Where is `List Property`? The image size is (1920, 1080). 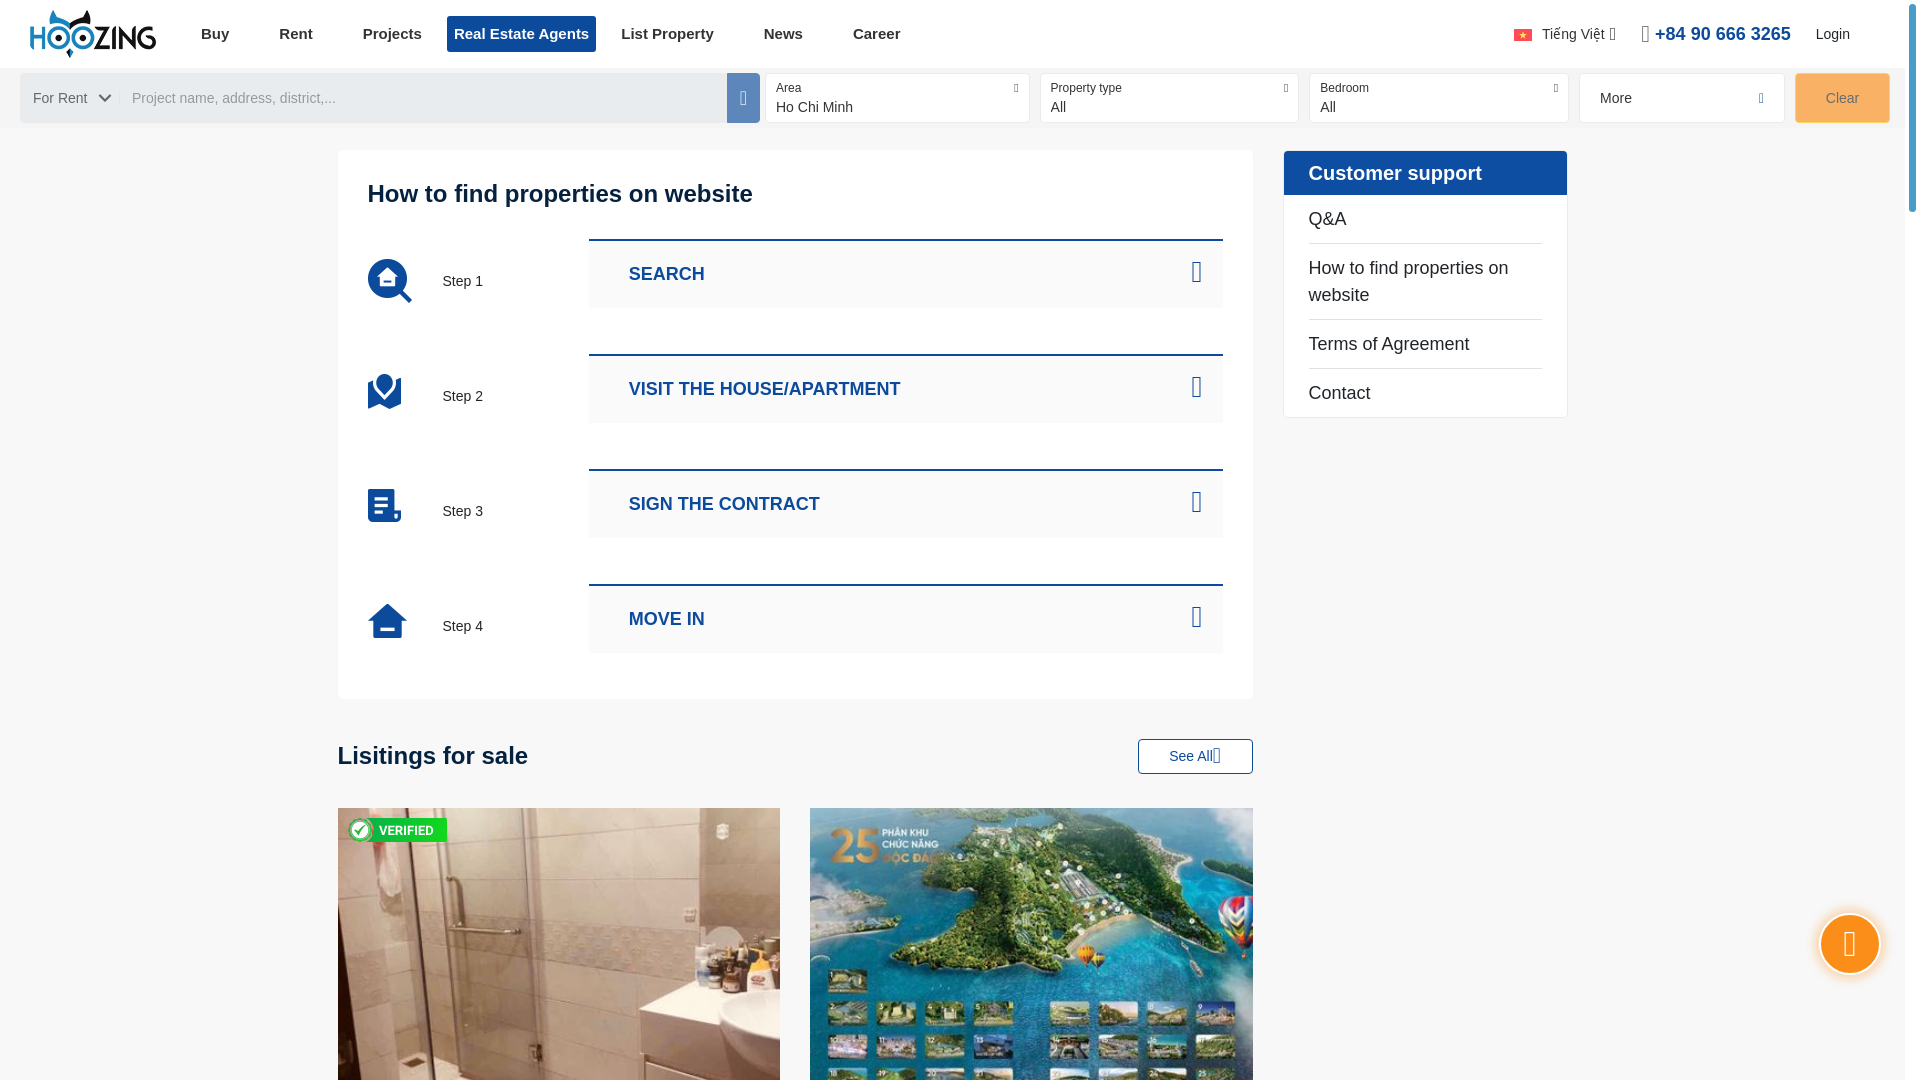 List Property is located at coordinates (667, 33).